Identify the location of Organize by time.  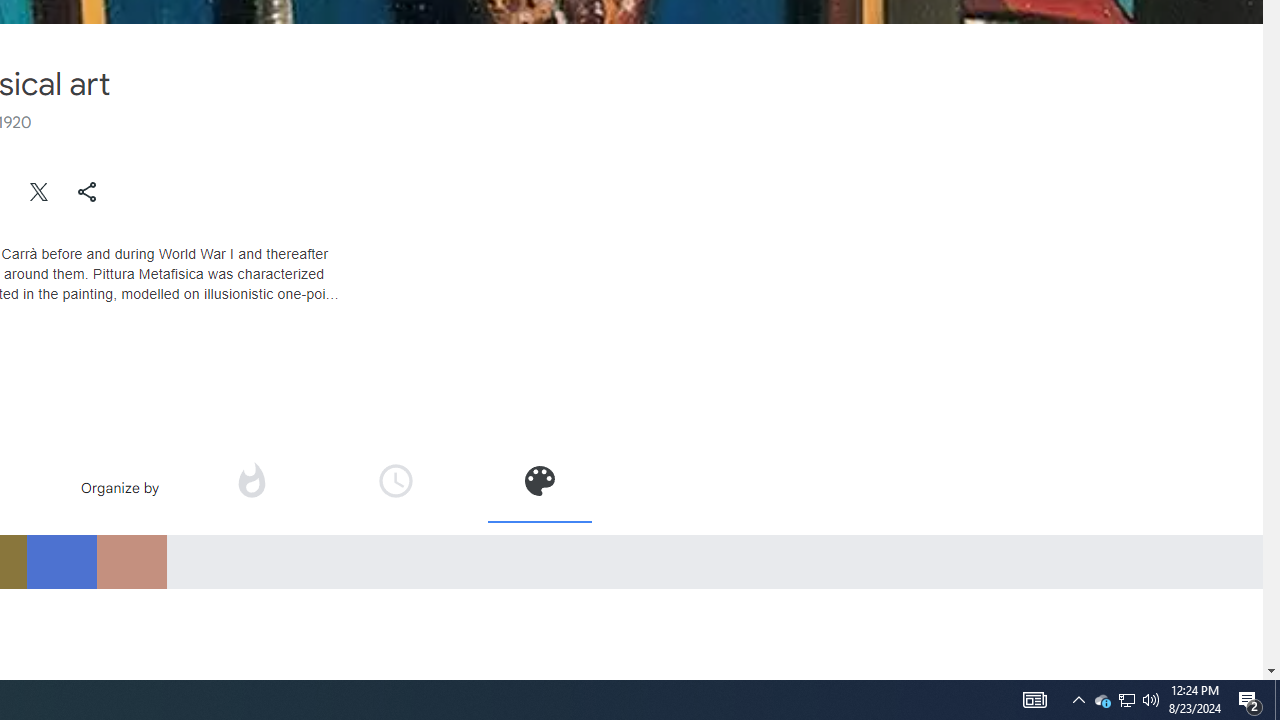
(396, 480).